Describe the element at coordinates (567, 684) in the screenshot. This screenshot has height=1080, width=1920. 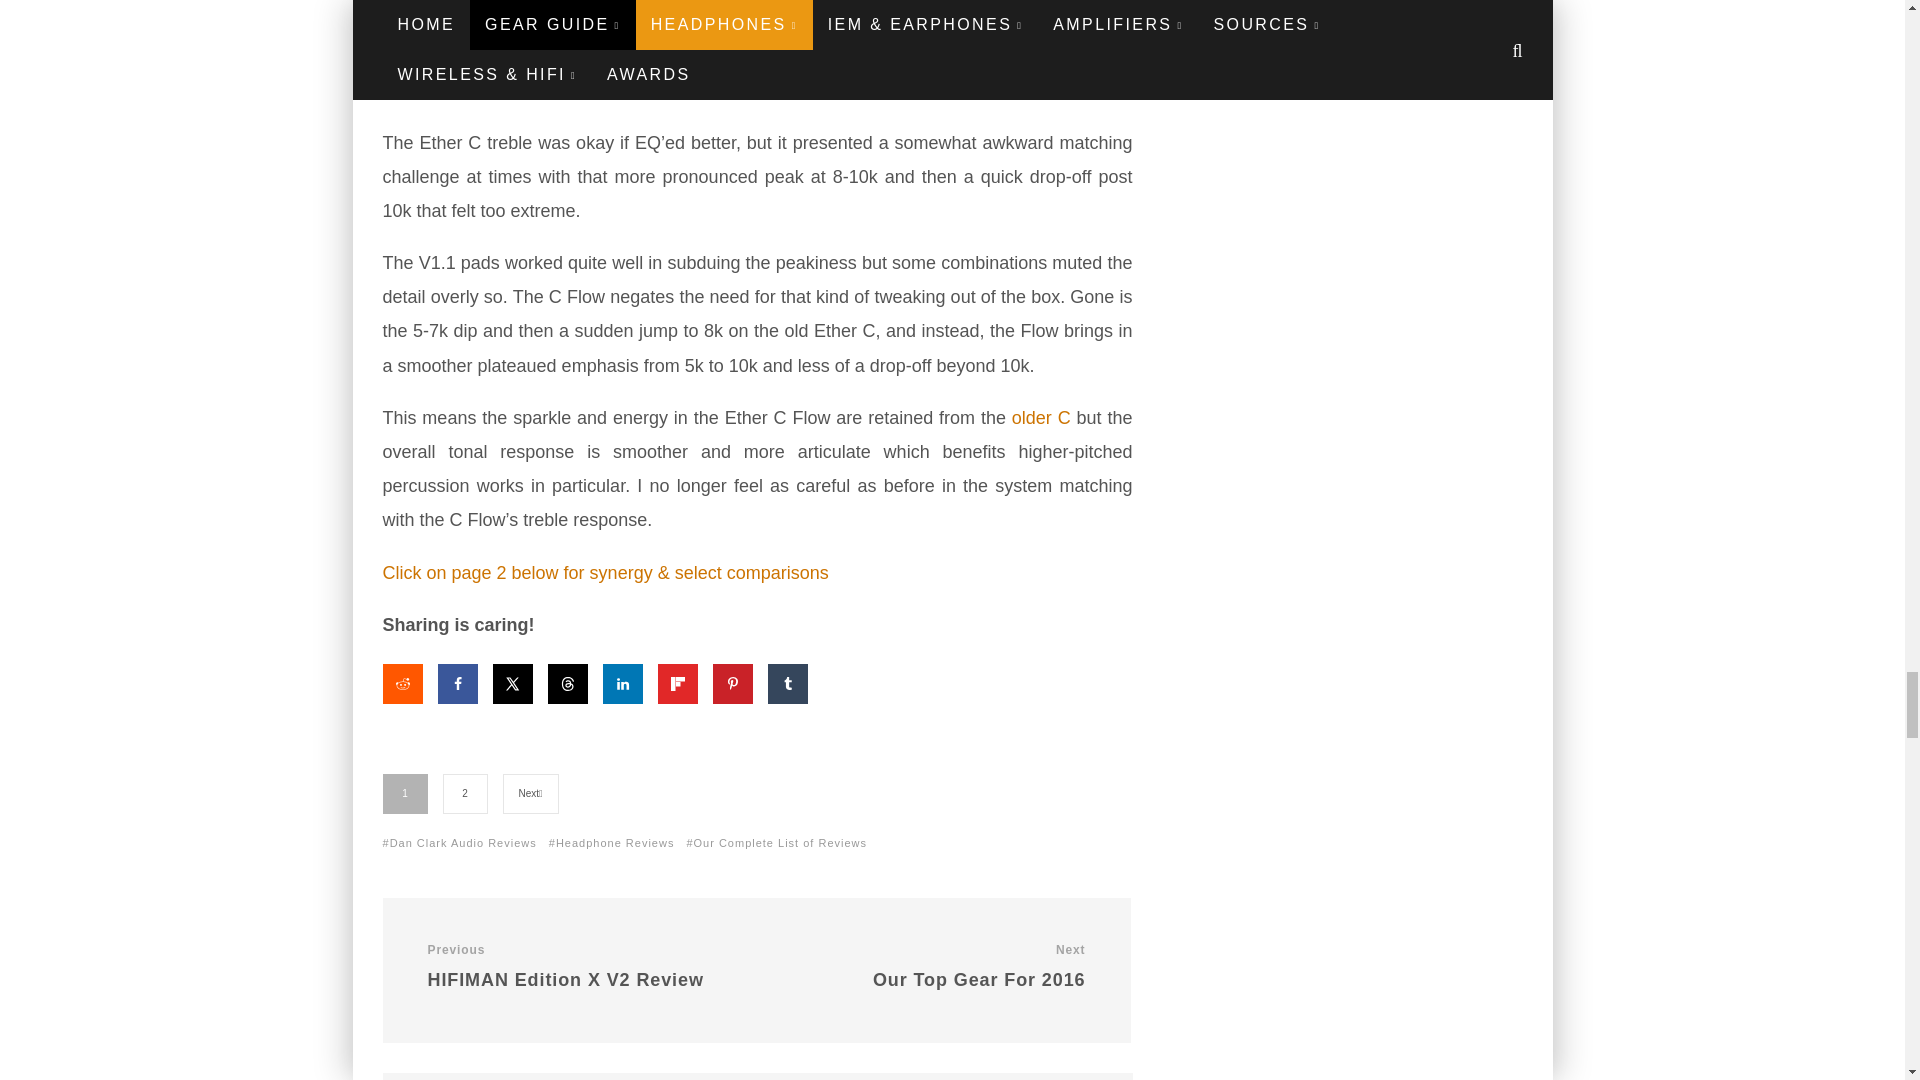
I see `Share on Threads` at that location.